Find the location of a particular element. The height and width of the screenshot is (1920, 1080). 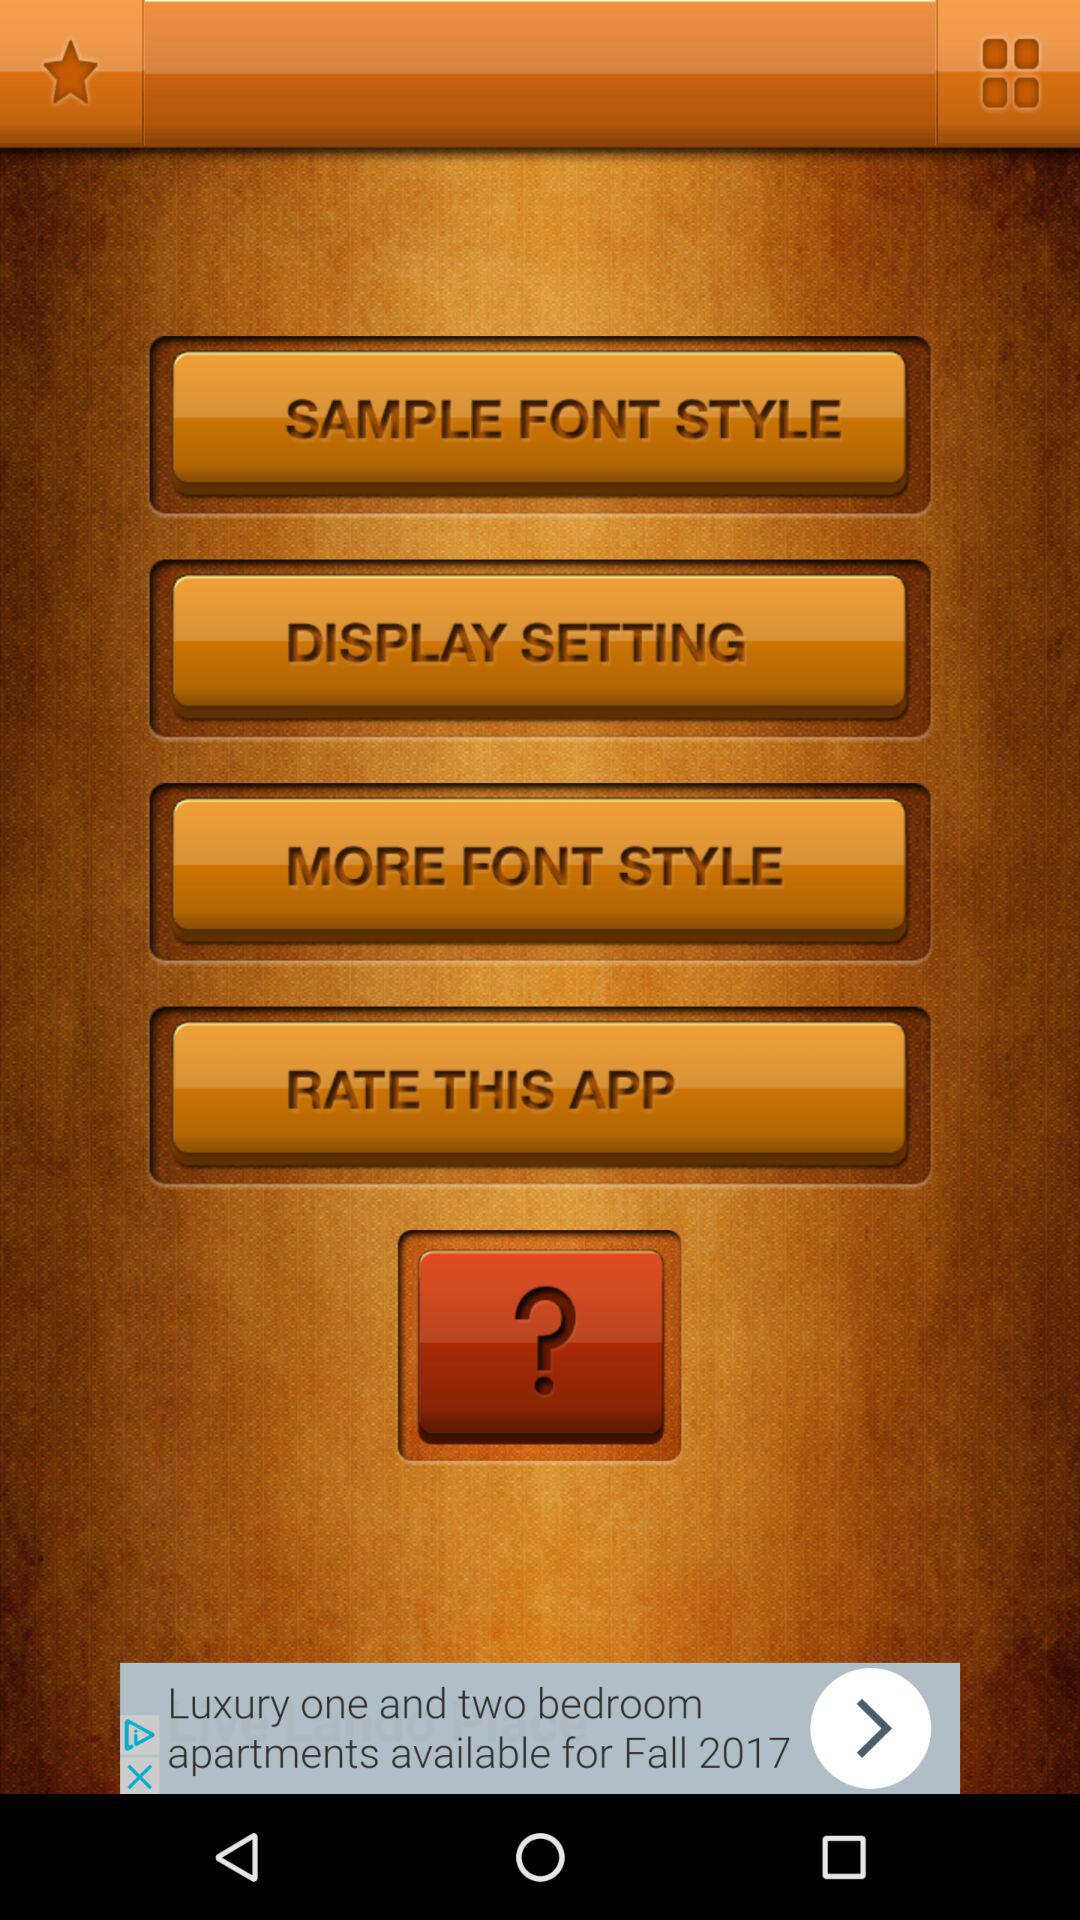

font style is located at coordinates (540, 428).